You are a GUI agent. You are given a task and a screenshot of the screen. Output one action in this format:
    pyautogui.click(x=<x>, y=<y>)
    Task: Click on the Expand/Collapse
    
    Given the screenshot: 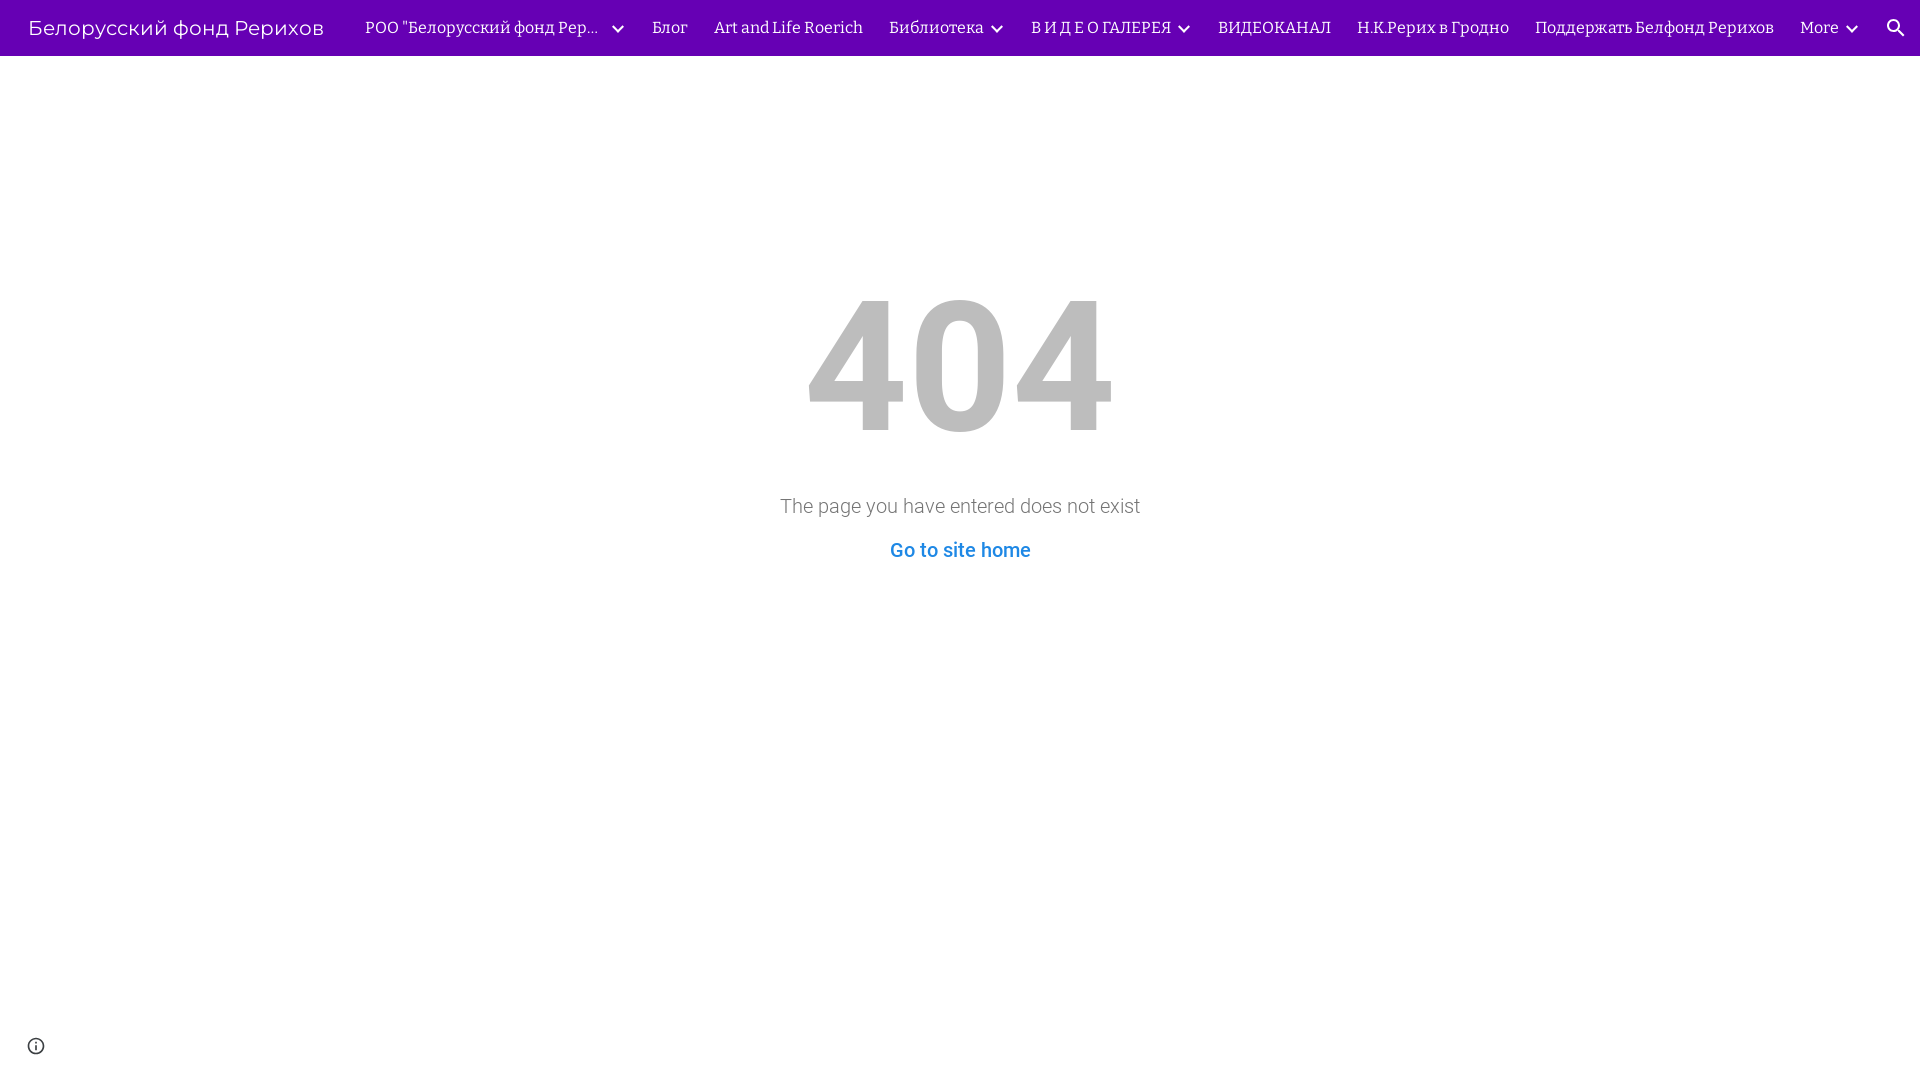 What is the action you would take?
    pyautogui.click(x=1851, y=28)
    